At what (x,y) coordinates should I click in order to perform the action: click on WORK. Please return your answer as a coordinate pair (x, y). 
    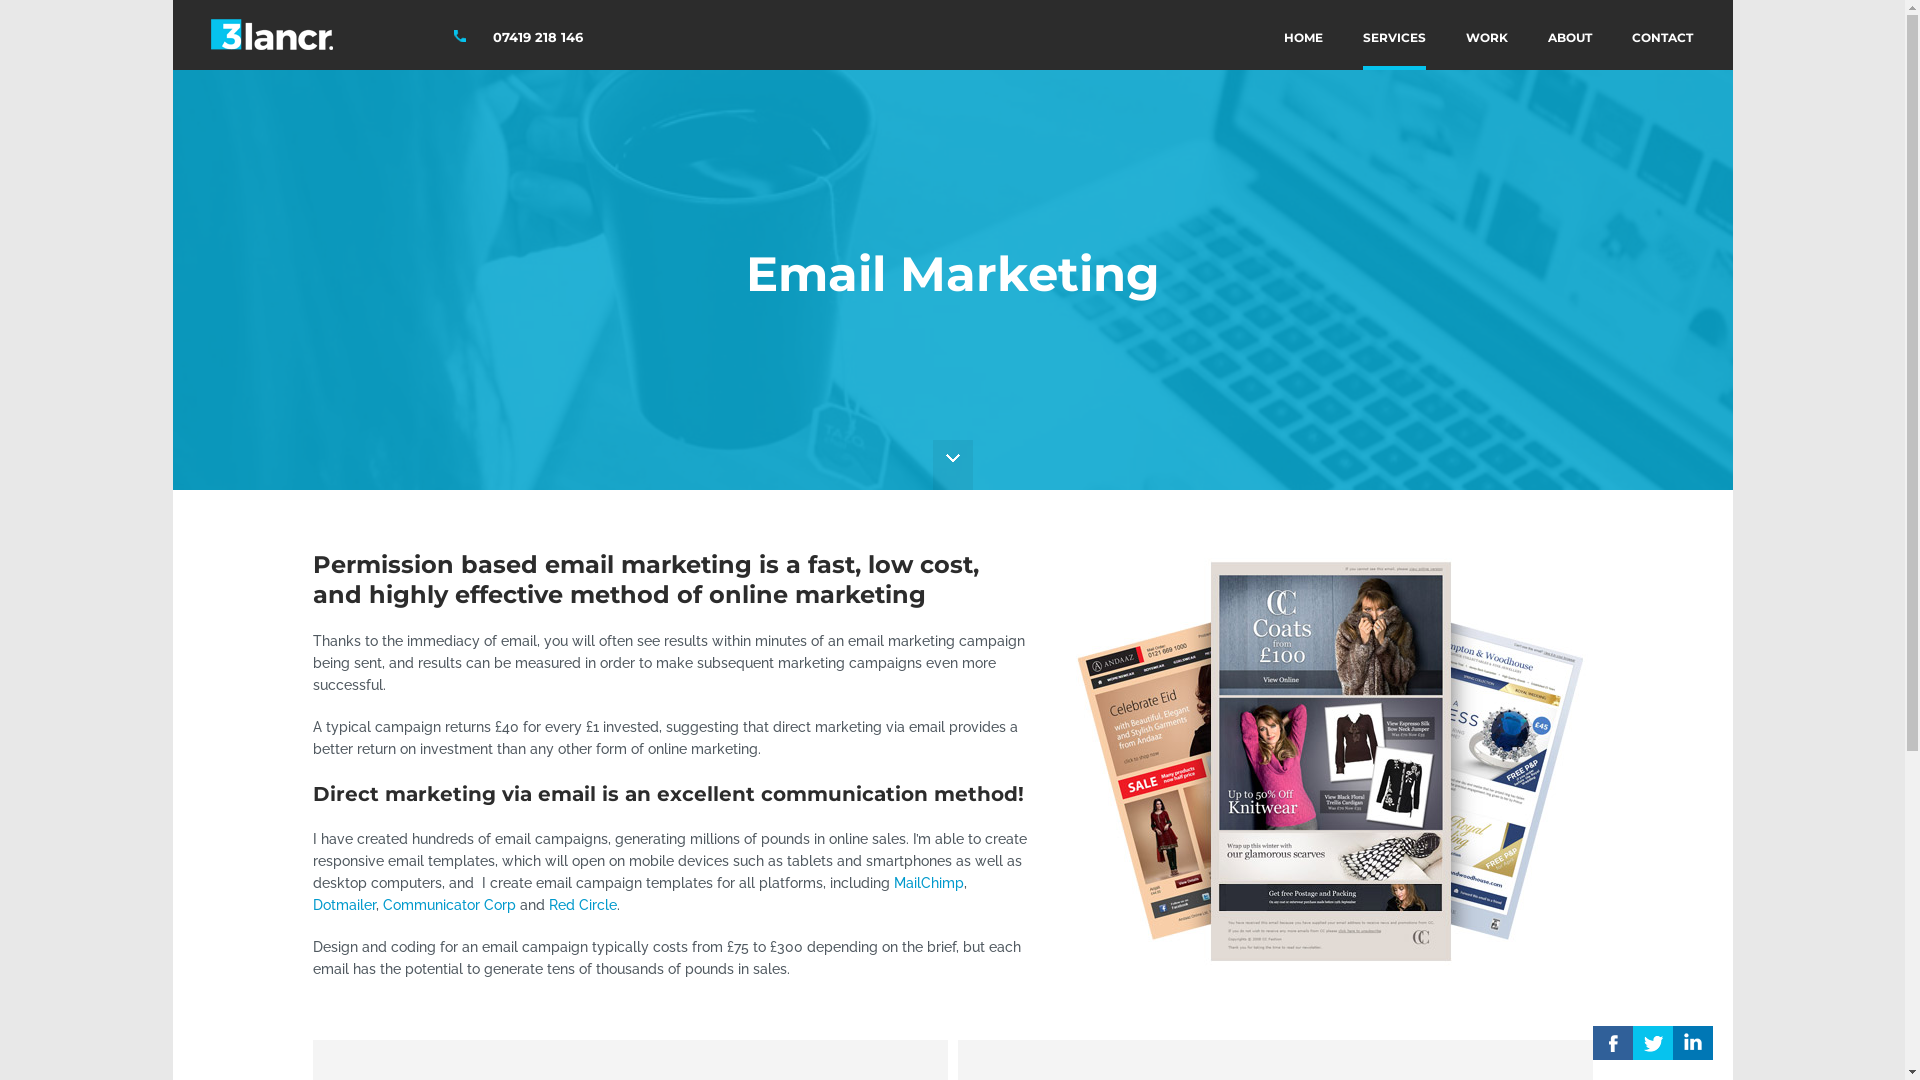
    Looking at the image, I should click on (1487, 35).